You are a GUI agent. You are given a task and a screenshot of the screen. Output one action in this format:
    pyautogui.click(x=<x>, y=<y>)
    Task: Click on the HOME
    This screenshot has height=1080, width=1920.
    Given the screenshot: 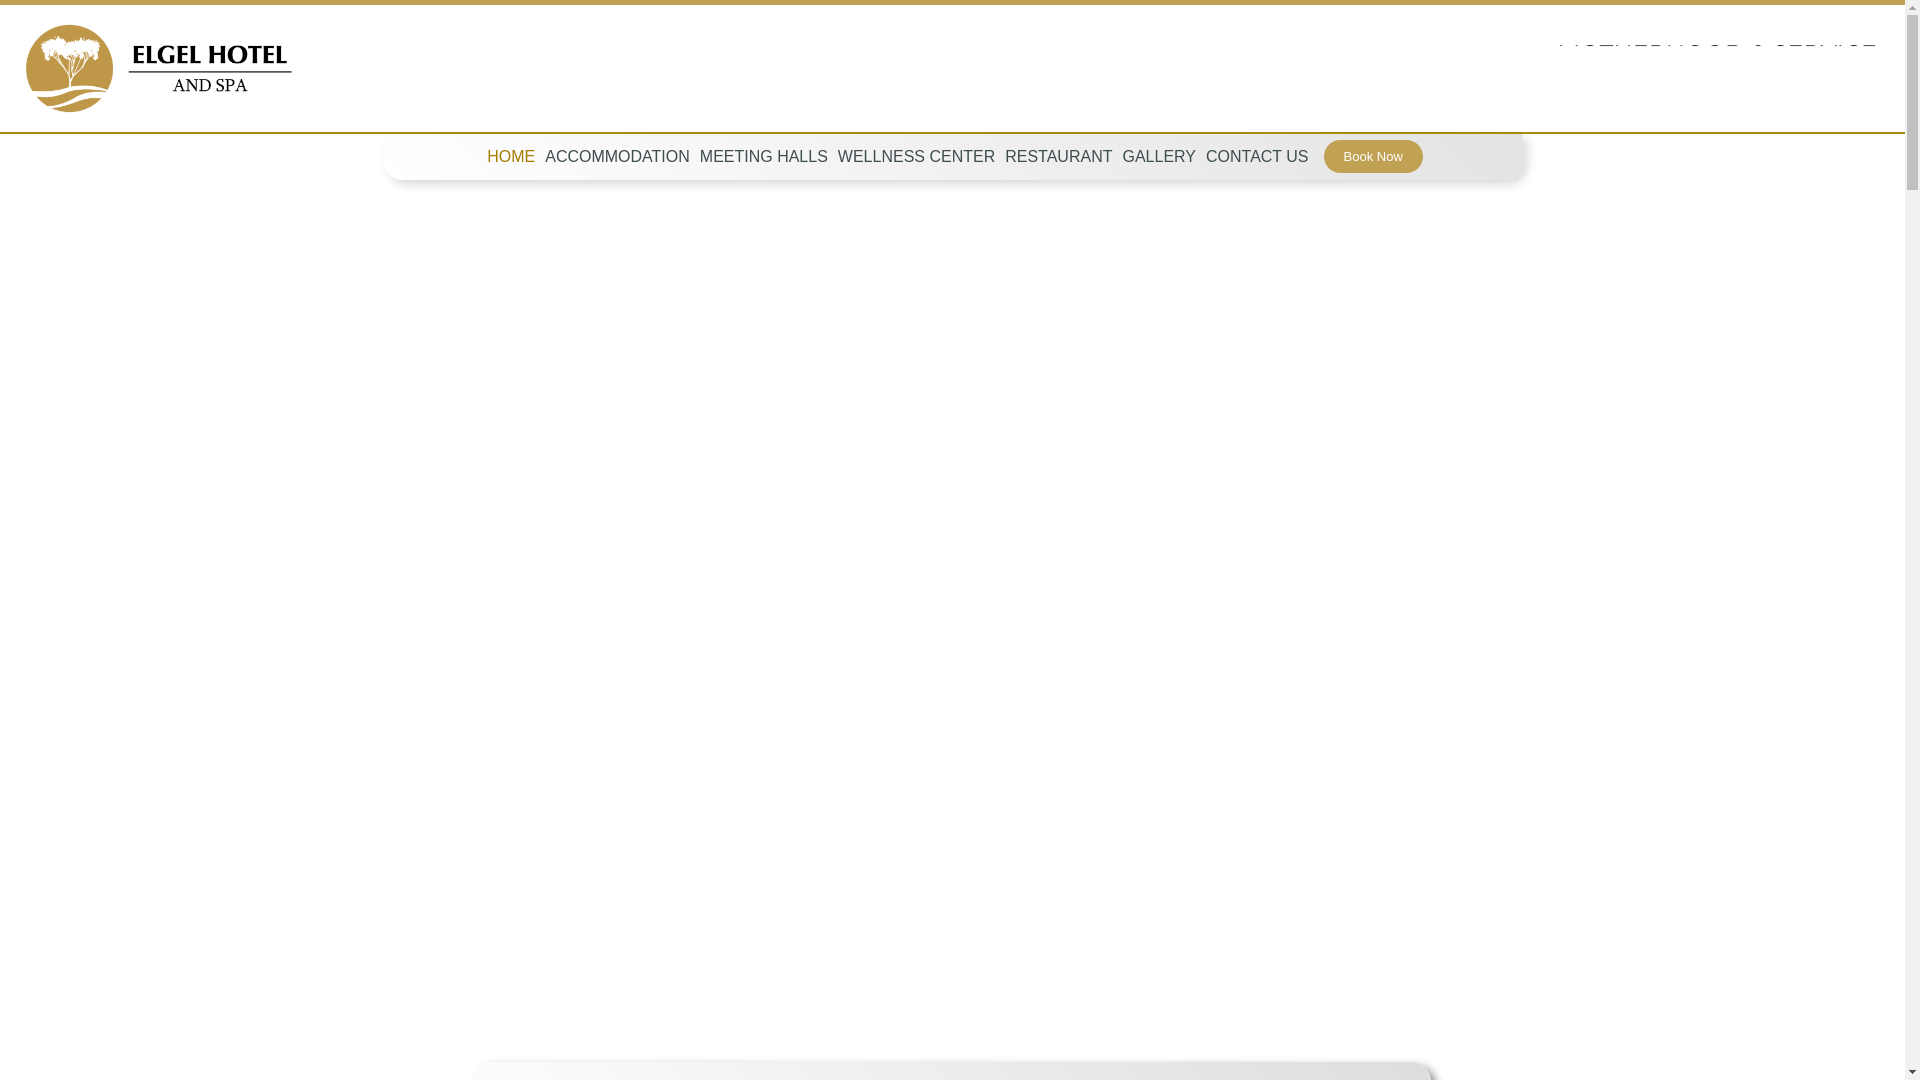 What is the action you would take?
    pyautogui.click(x=510, y=156)
    